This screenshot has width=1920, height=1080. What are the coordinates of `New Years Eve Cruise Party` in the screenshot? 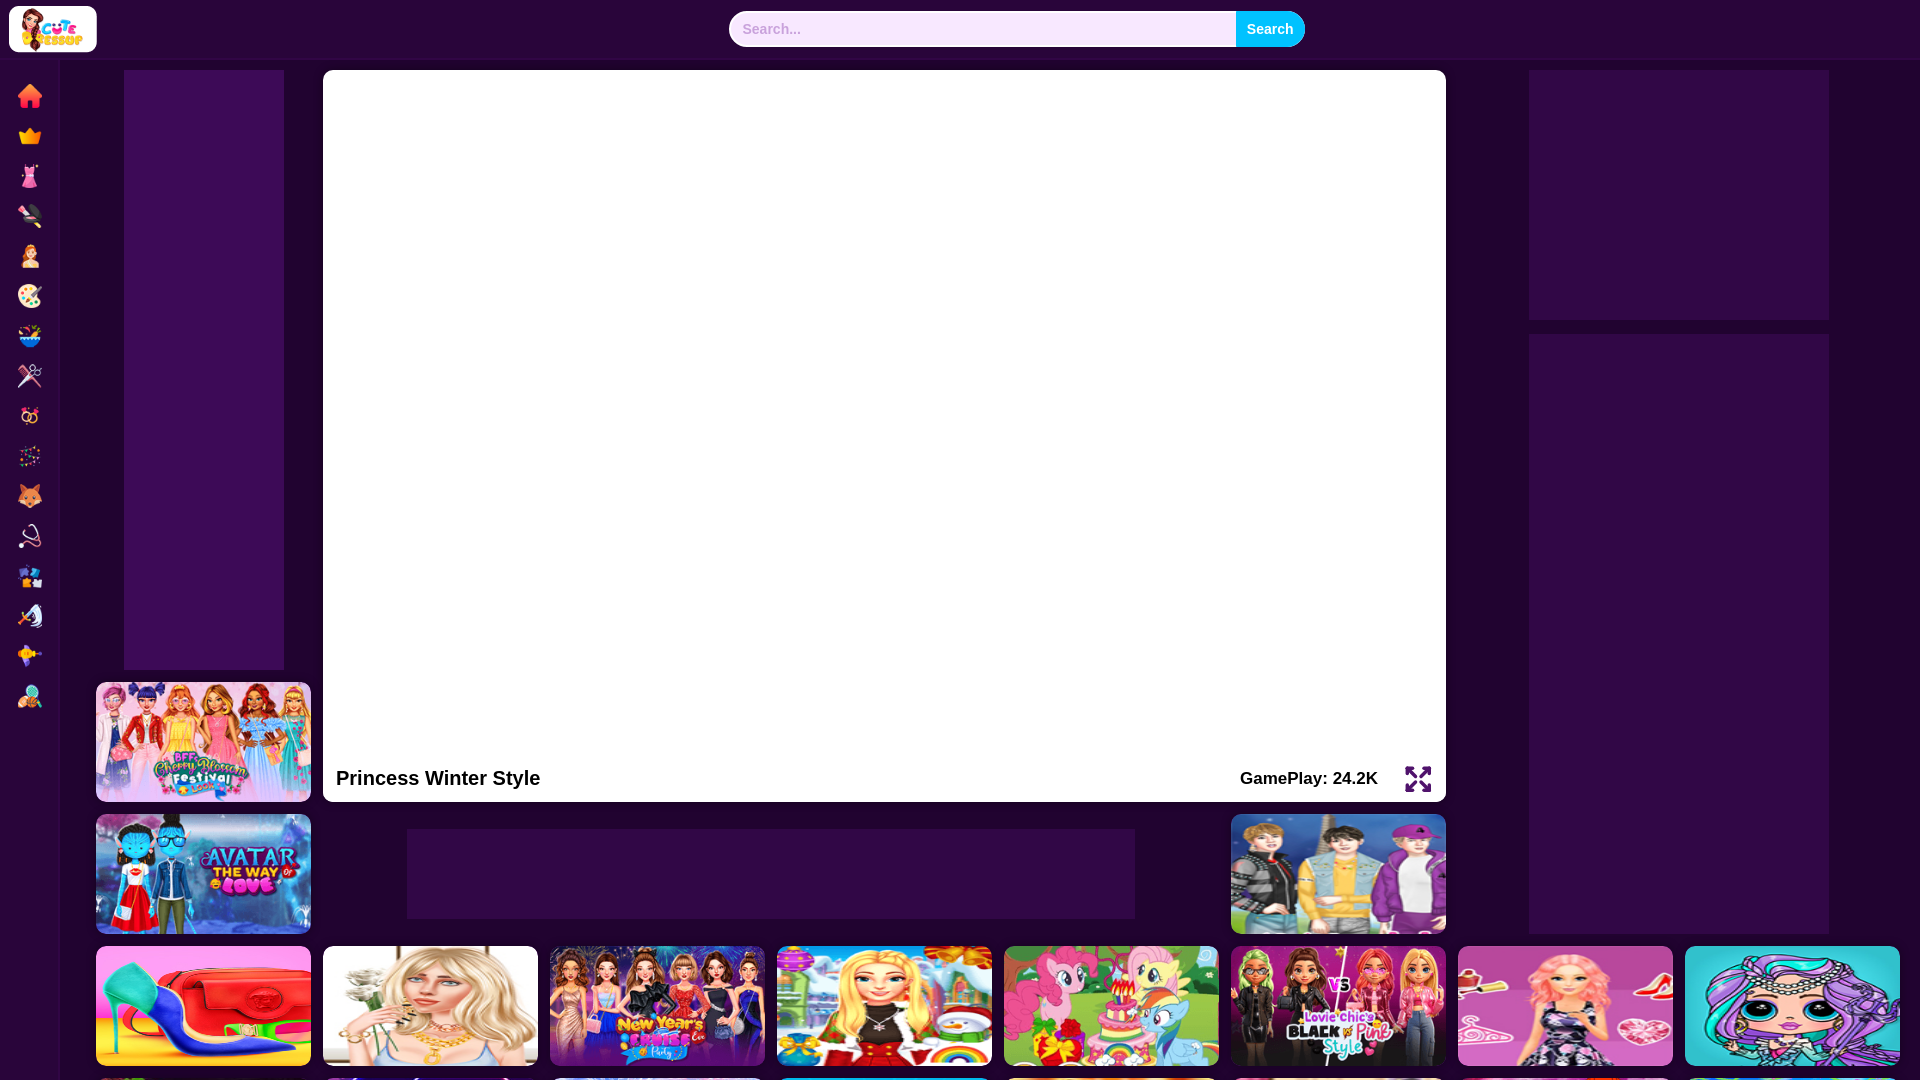 It's located at (656, 1006).